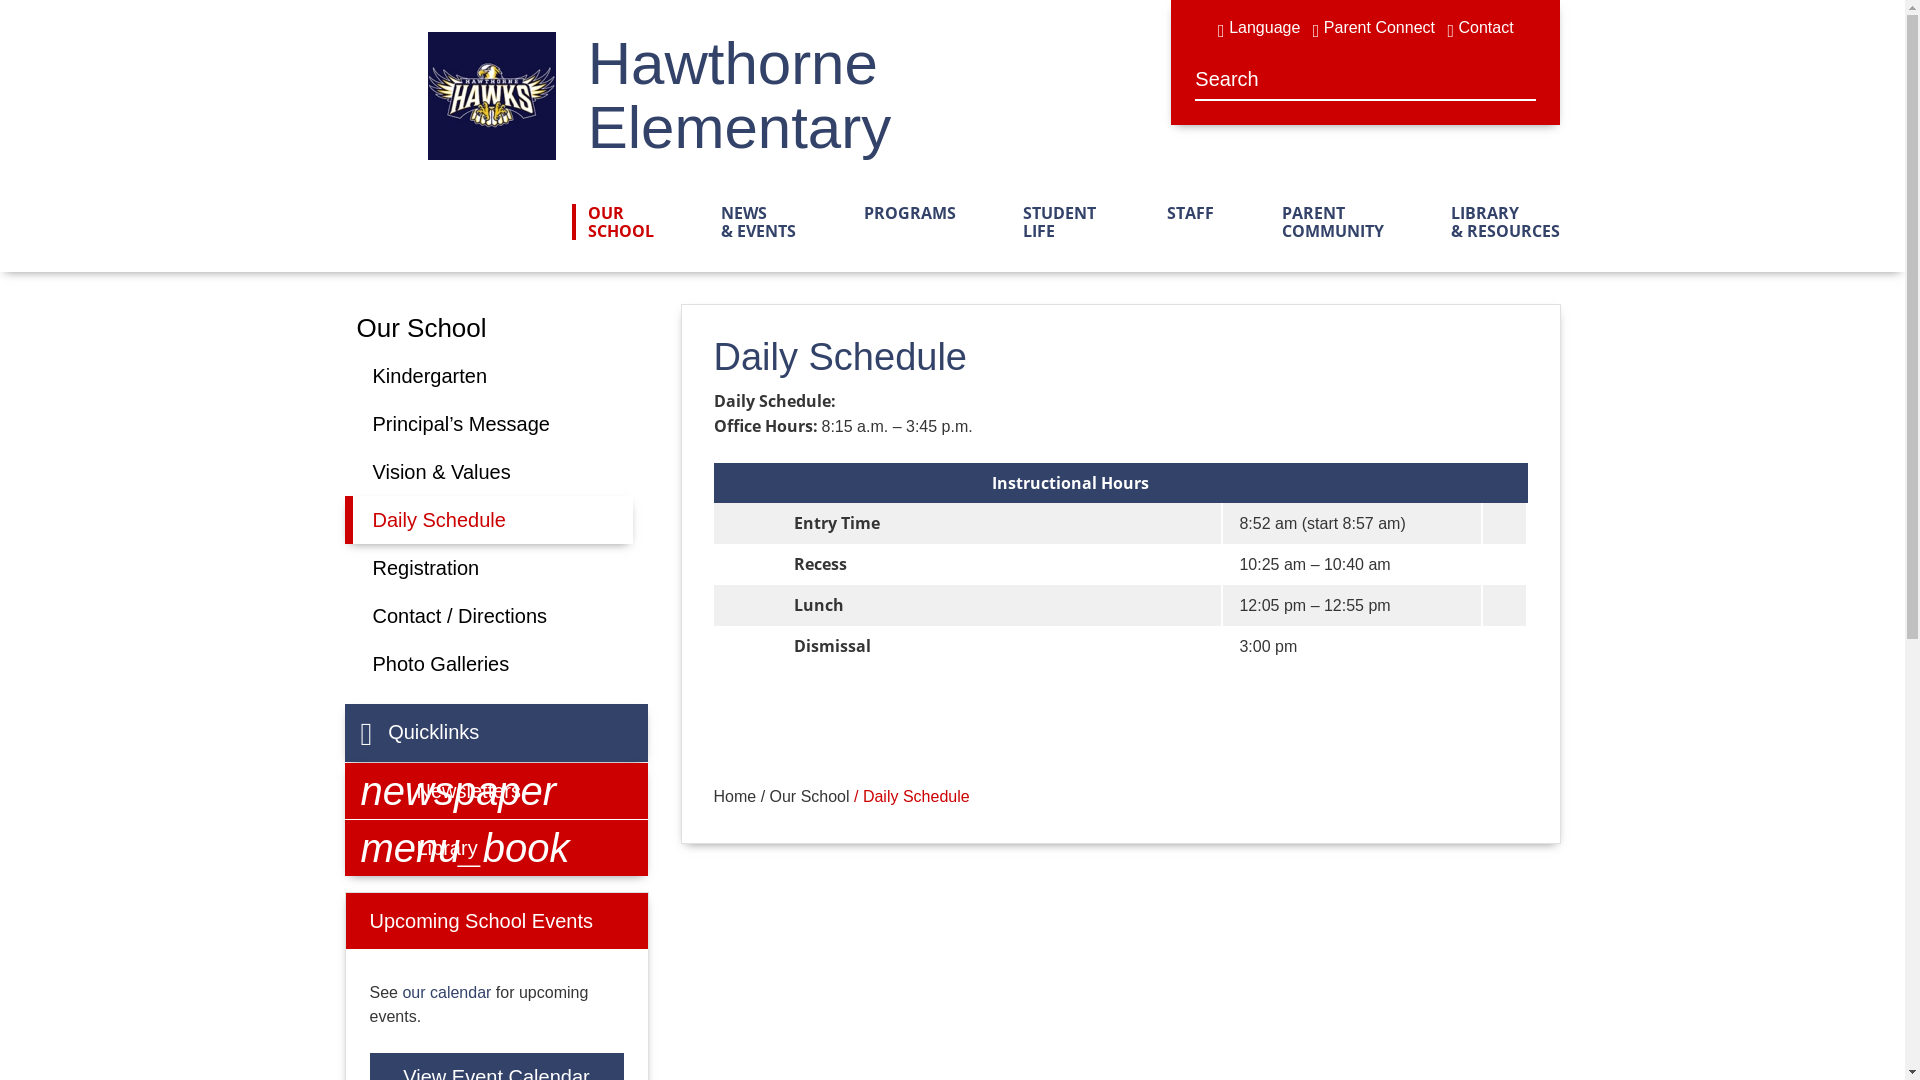 Image resolution: width=1920 pixels, height=1080 pixels. What do you see at coordinates (621, 222) in the screenshot?
I see `OUR 
SCHOOL` at bounding box center [621, 222].